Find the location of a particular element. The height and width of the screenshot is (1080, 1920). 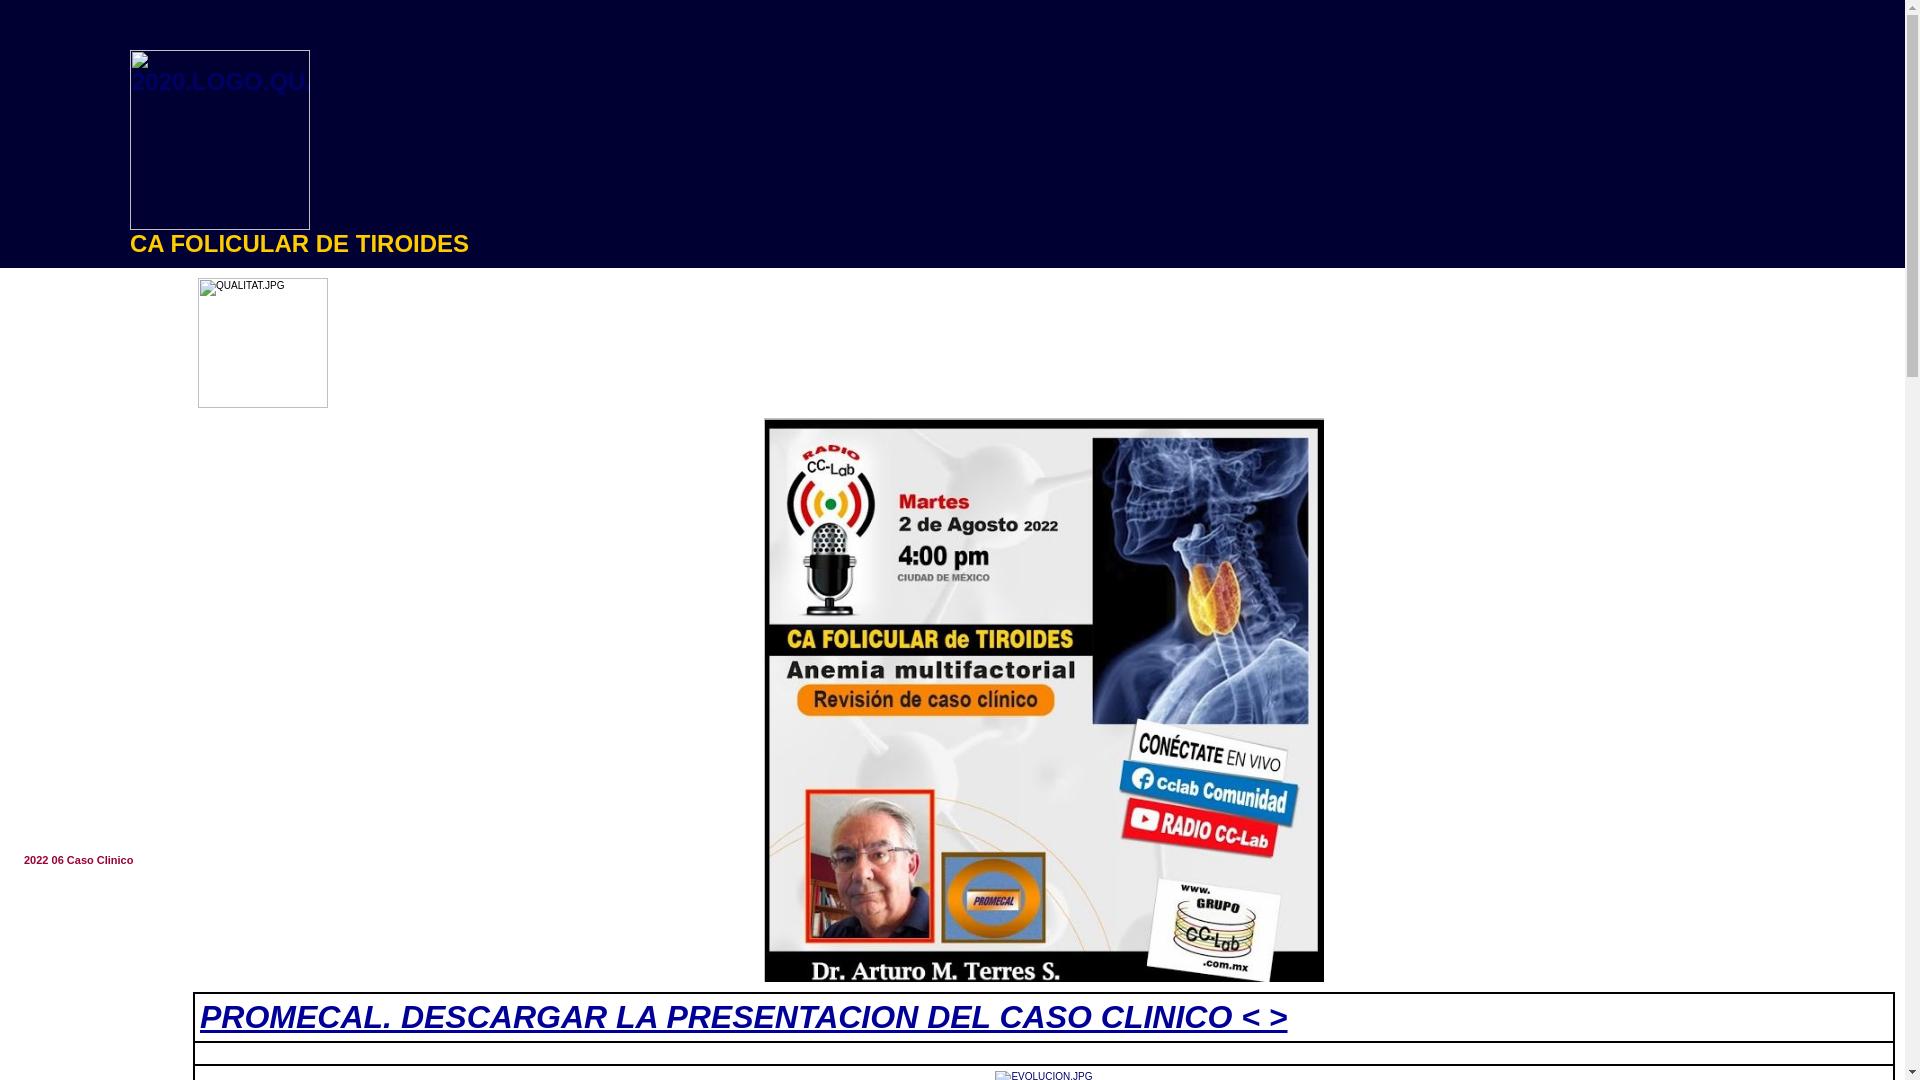

2022 07 Caso Clinico is located at coordinates (92, 889).